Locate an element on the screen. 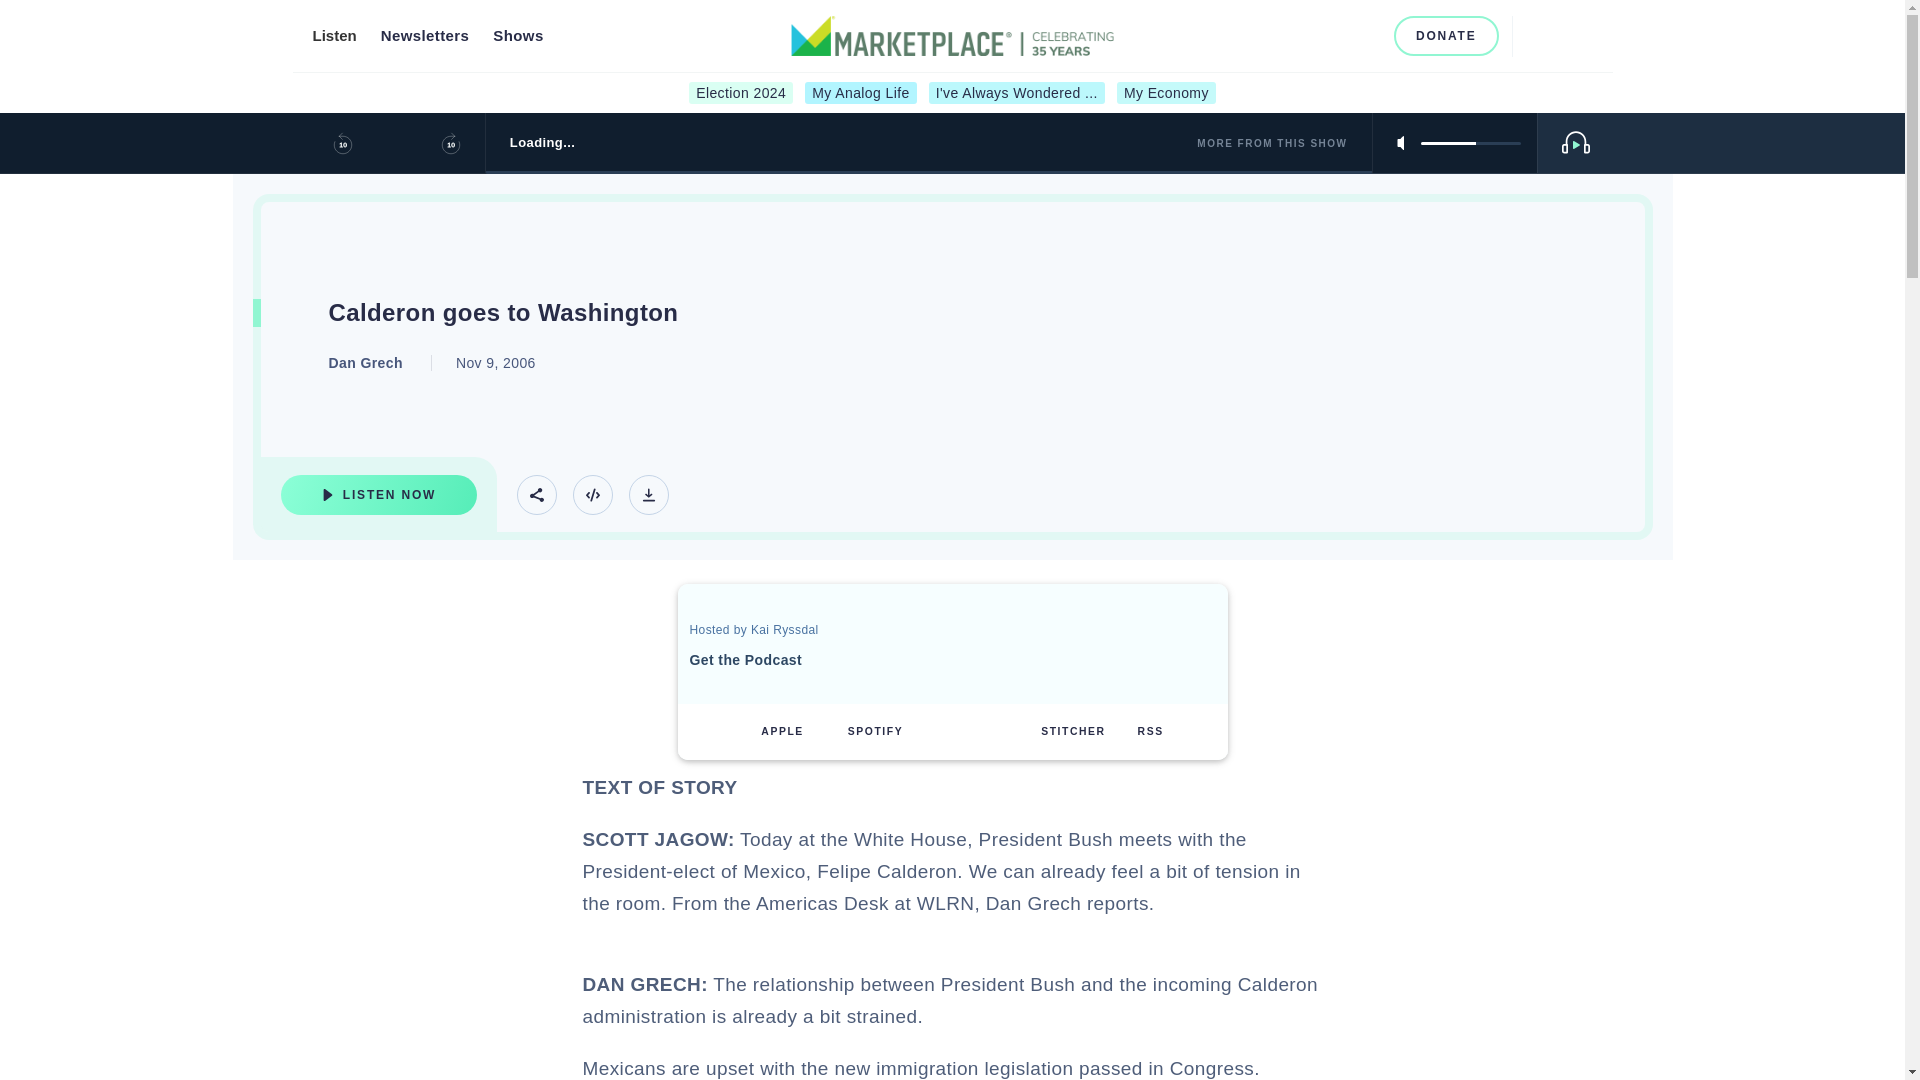  Listen is located at coordinates (333, 36).